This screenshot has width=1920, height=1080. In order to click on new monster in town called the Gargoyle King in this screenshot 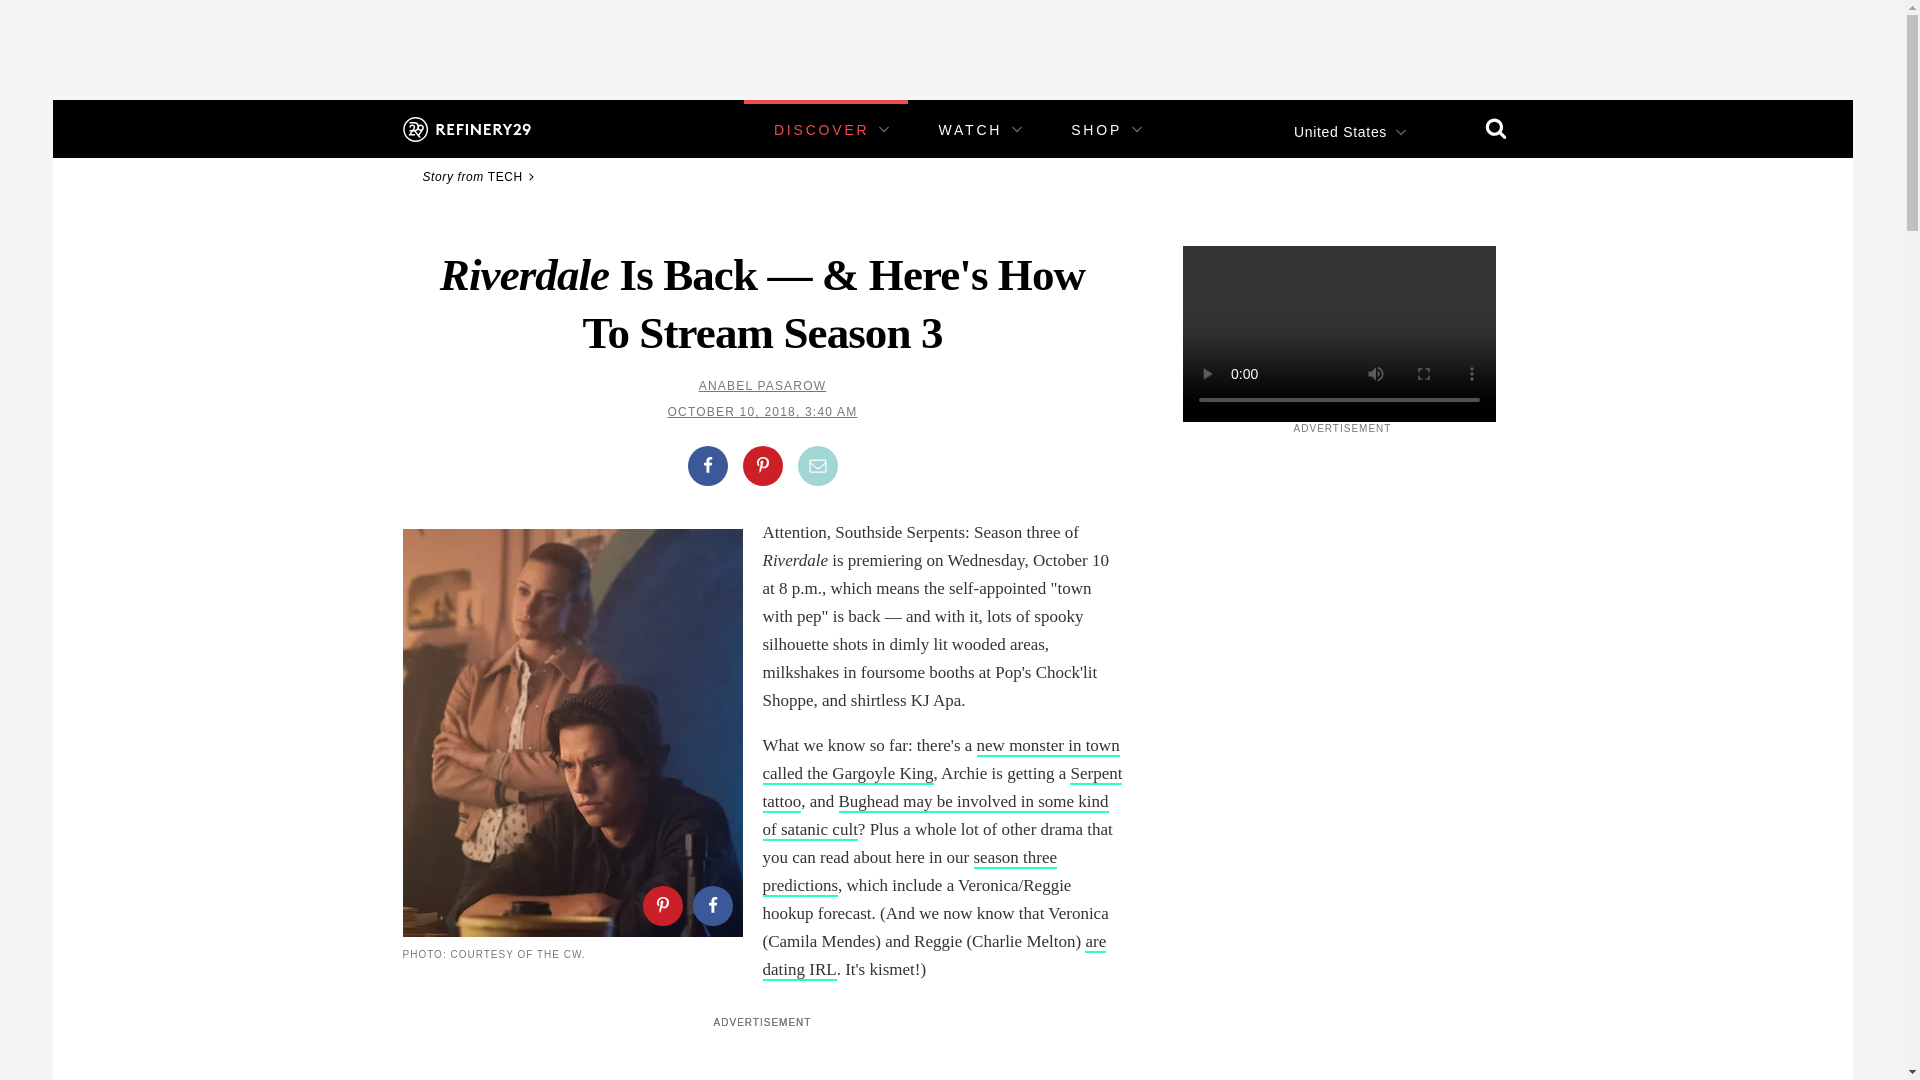, I will do `click(940, 760)`.